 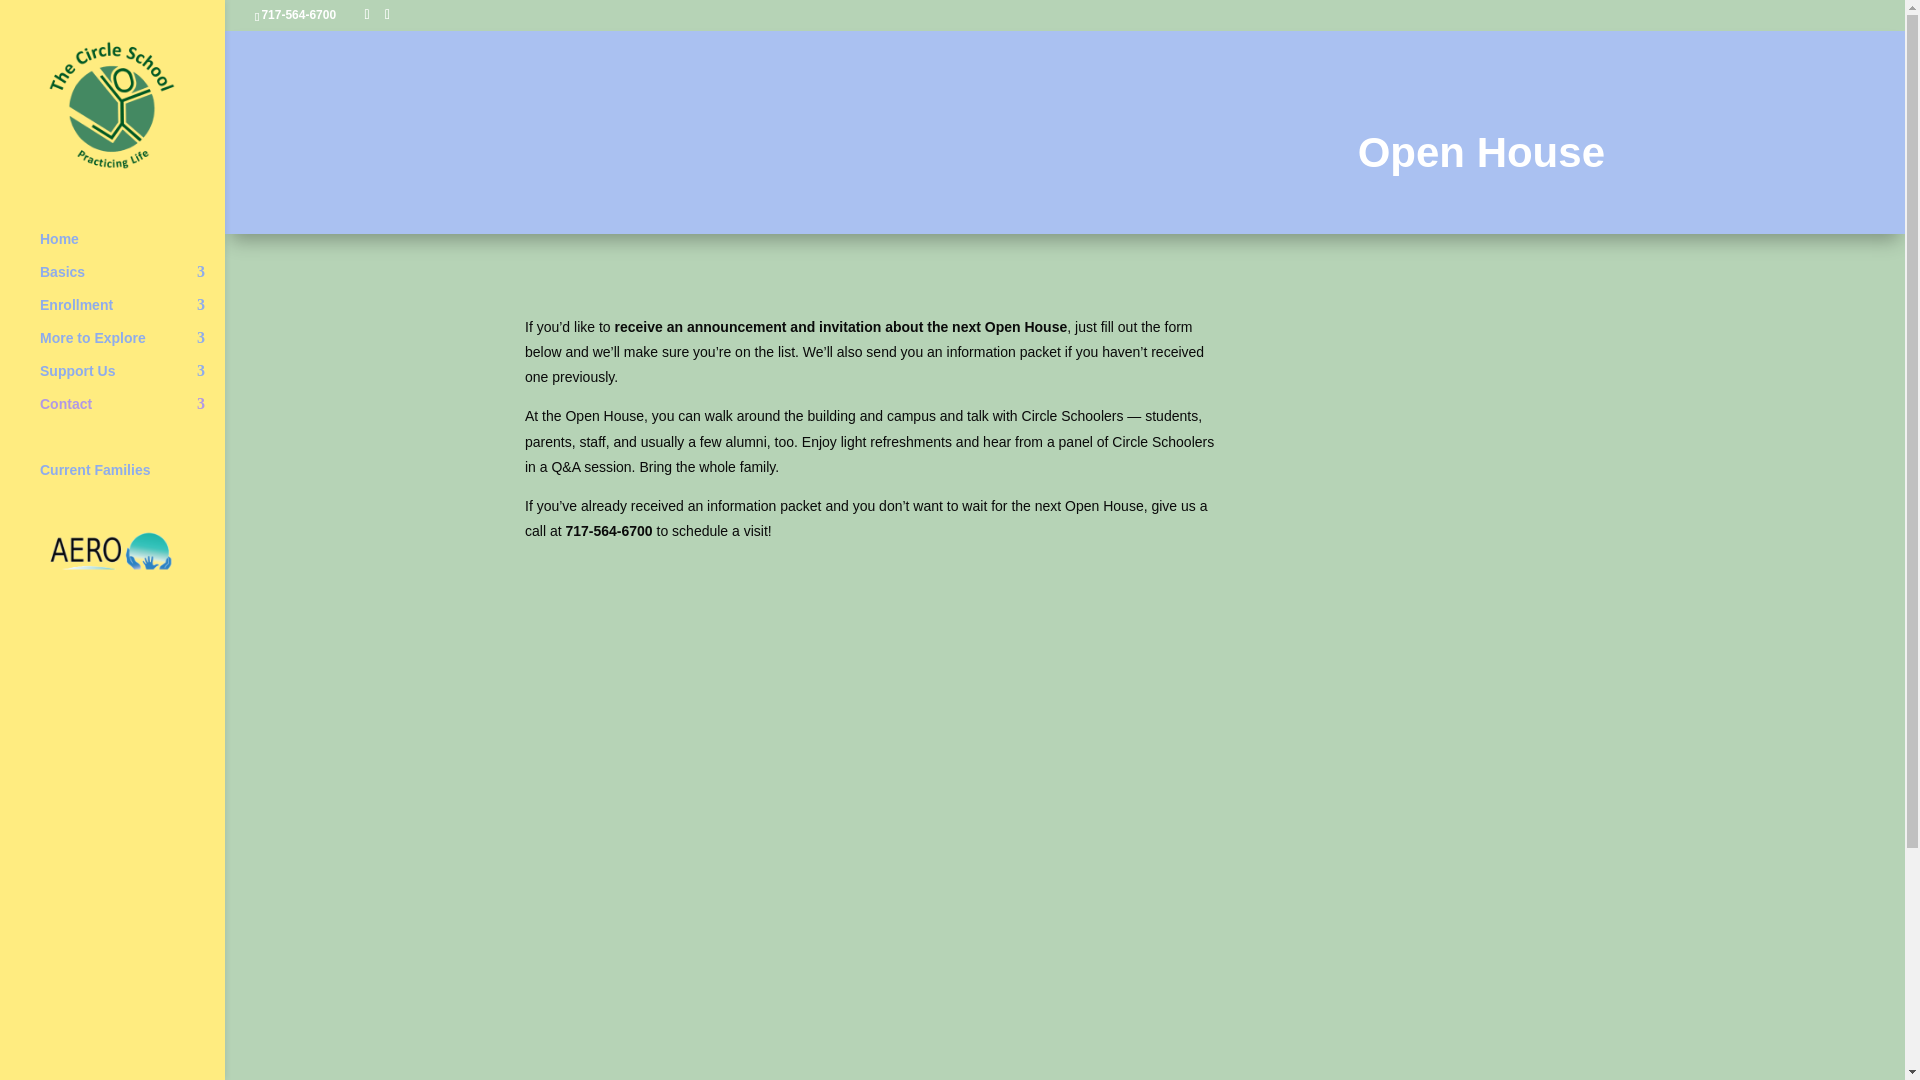 I want to click on Current Families, so click(x=132, y=478).